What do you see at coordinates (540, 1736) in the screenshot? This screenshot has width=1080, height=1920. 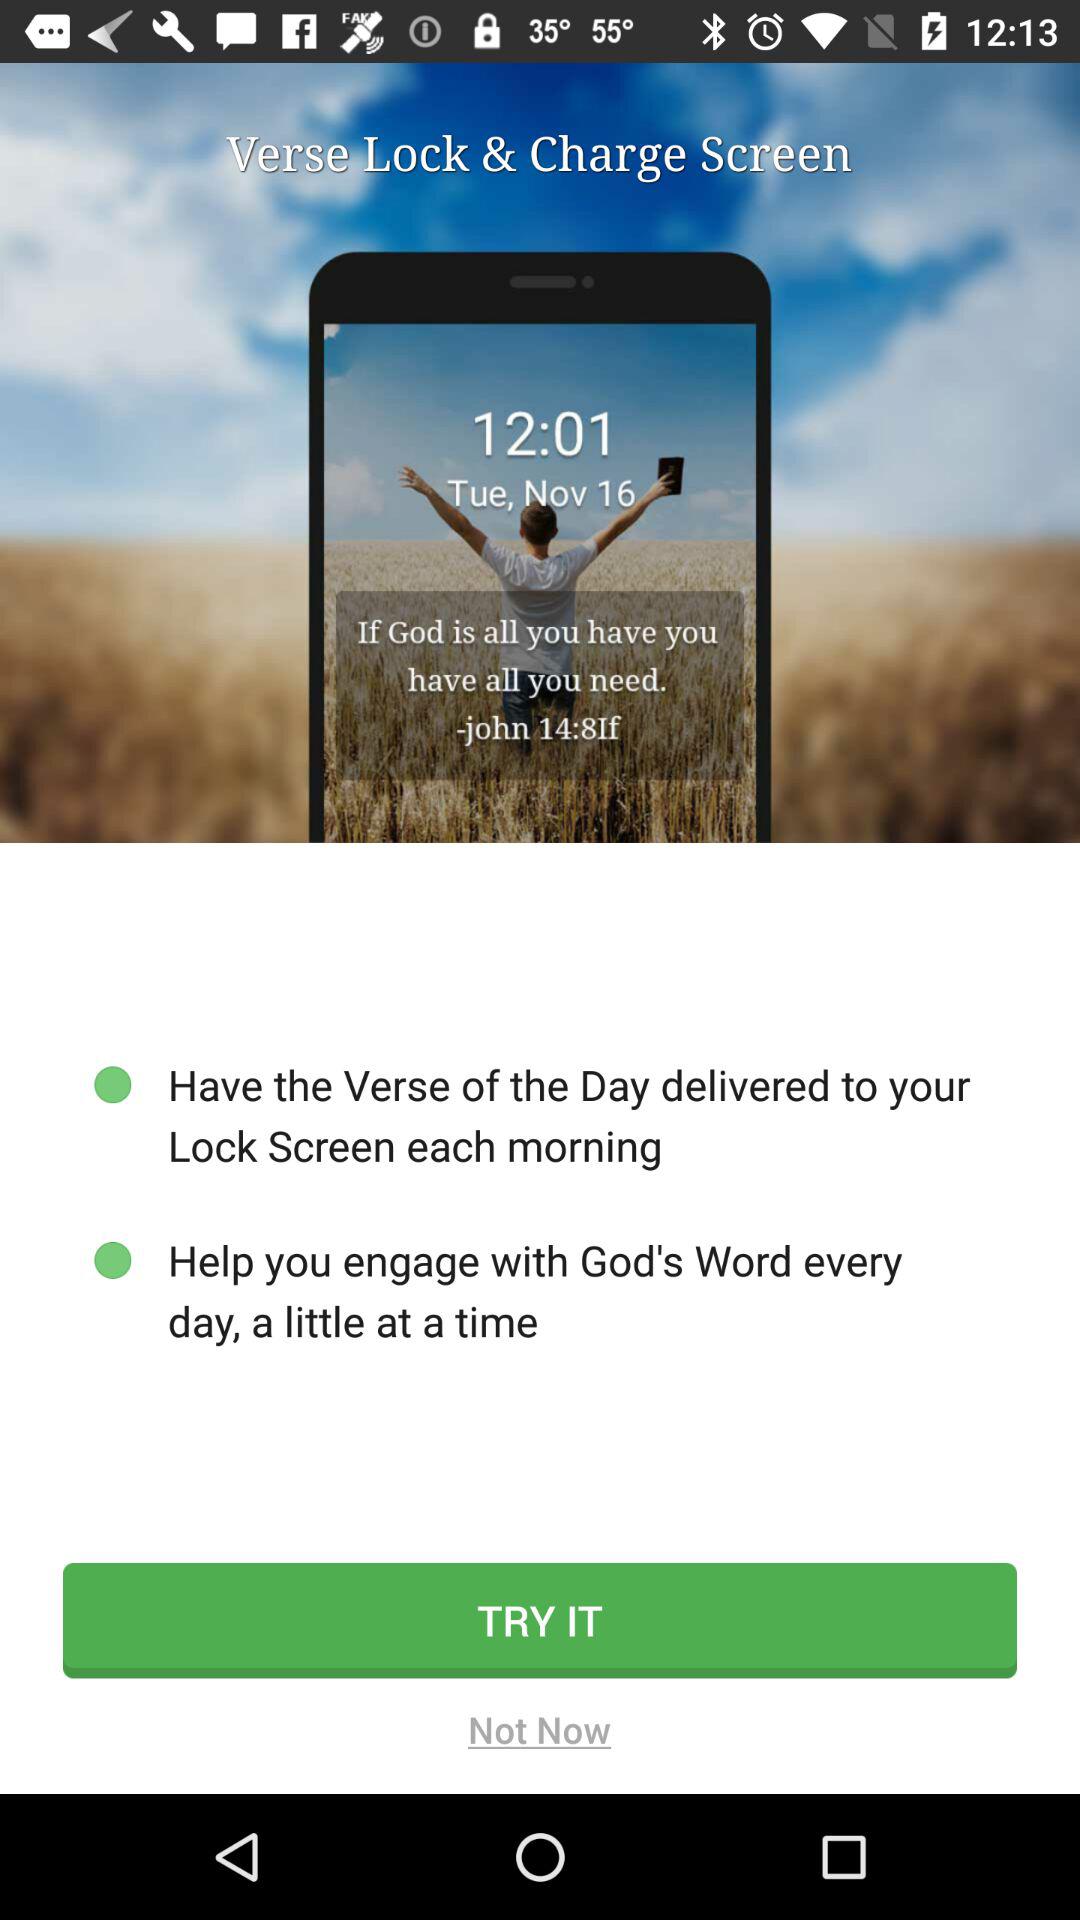 I see `scroll to the not now` at bounding box center [540, 1736].